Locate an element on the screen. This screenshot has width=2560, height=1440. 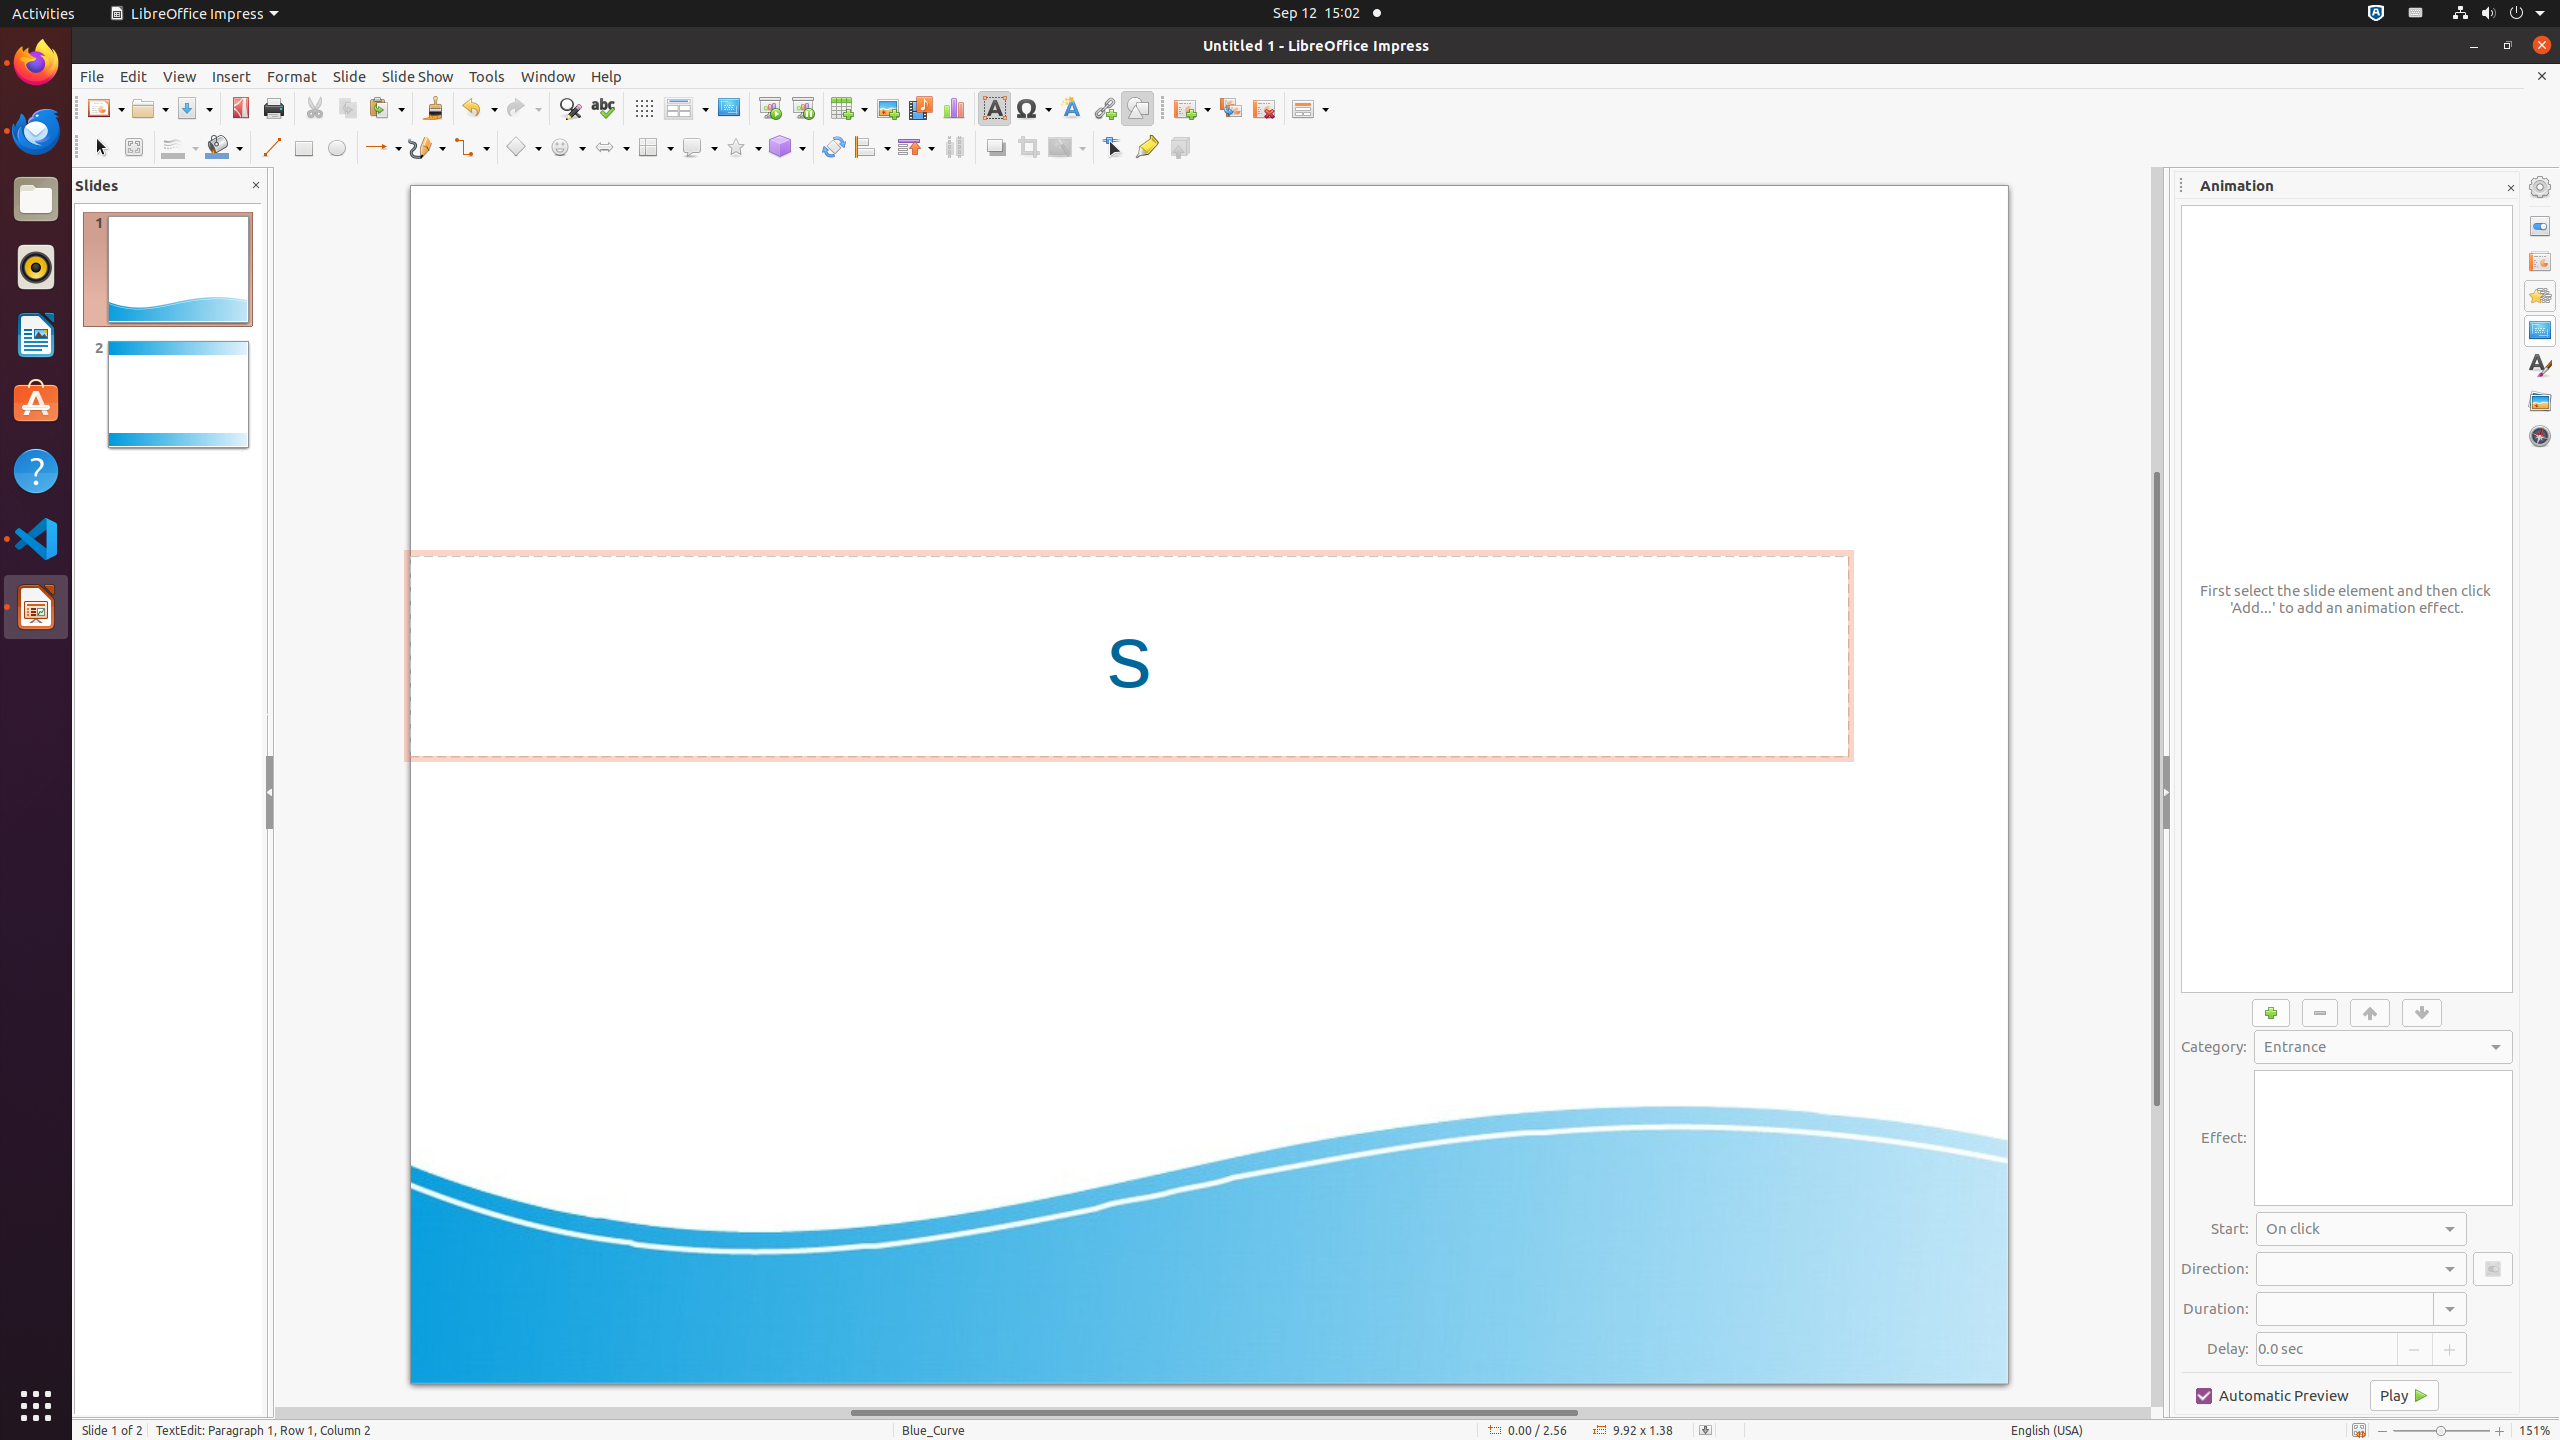
File is located at coordinates (92, 76).